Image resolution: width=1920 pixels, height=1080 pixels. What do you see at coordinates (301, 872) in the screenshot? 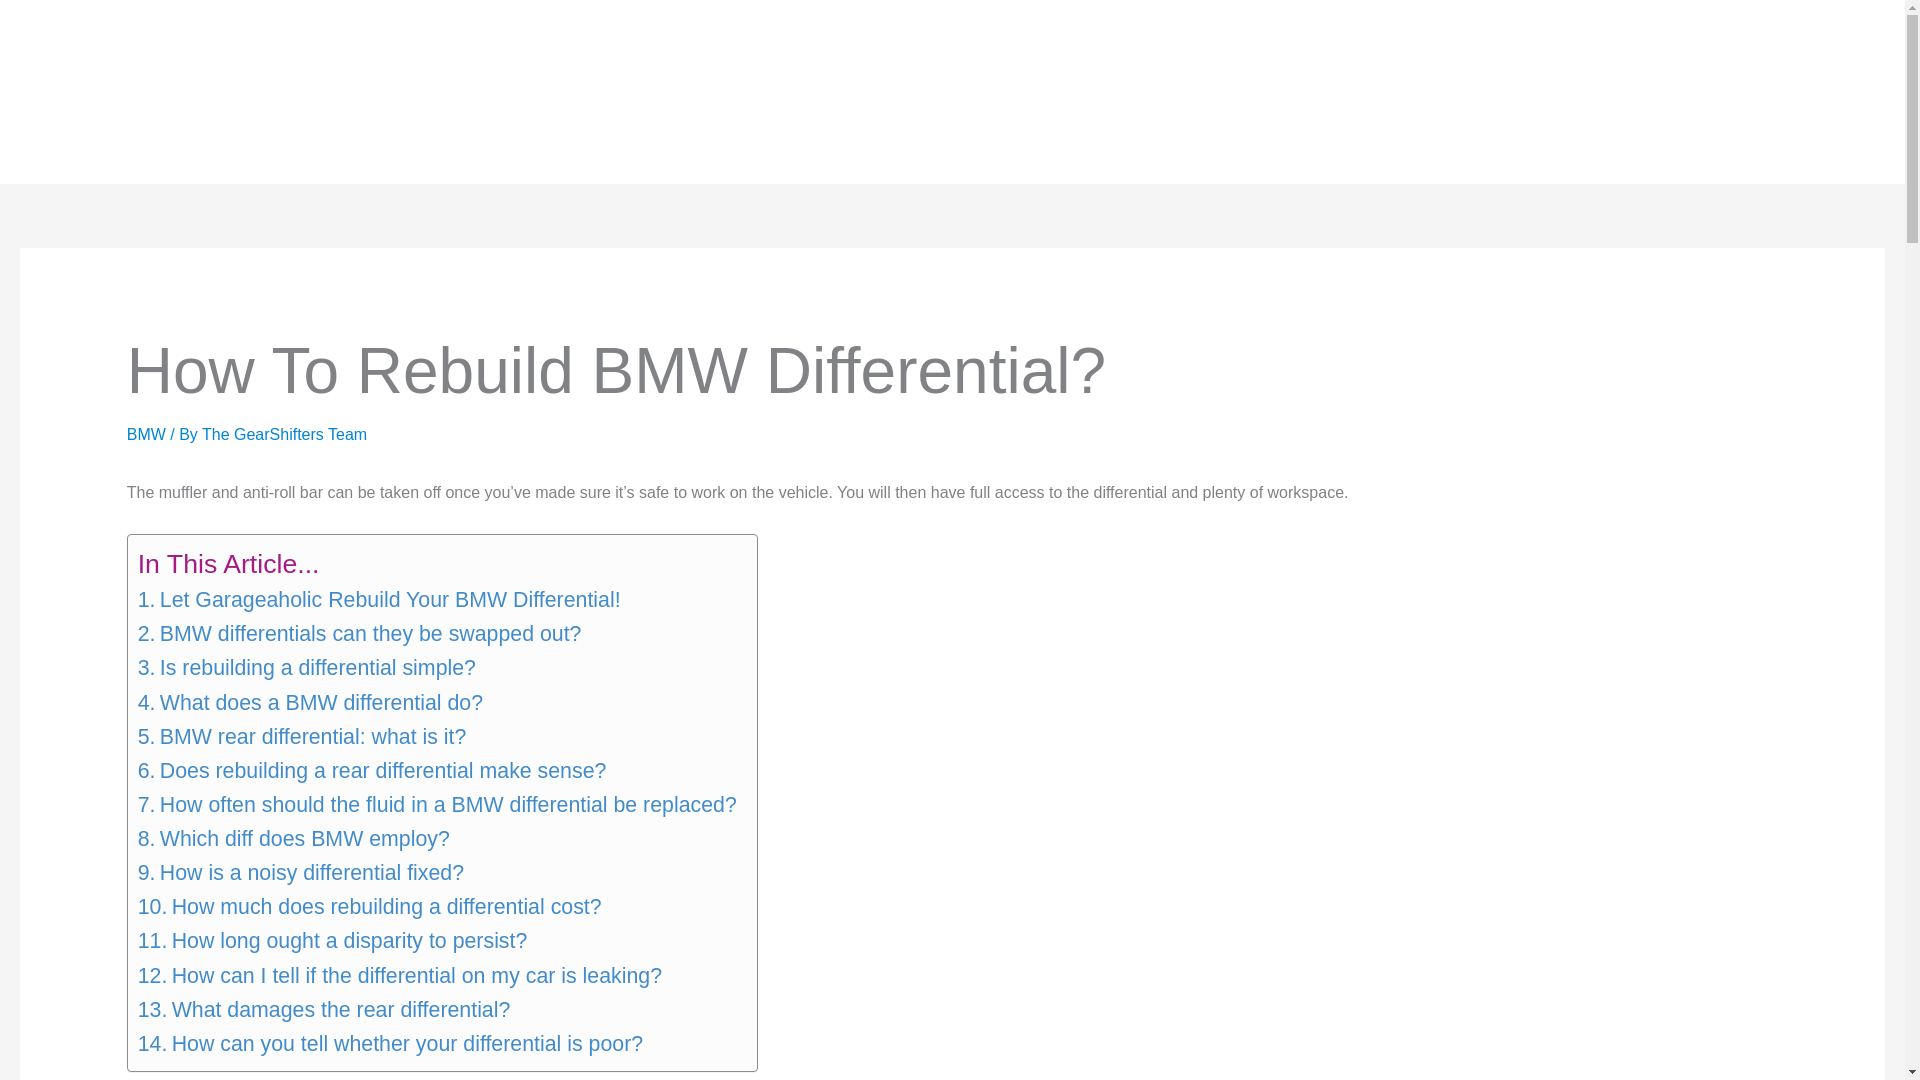
I see `How is a noisy differential fixed?` at bounding box center [301, 872].